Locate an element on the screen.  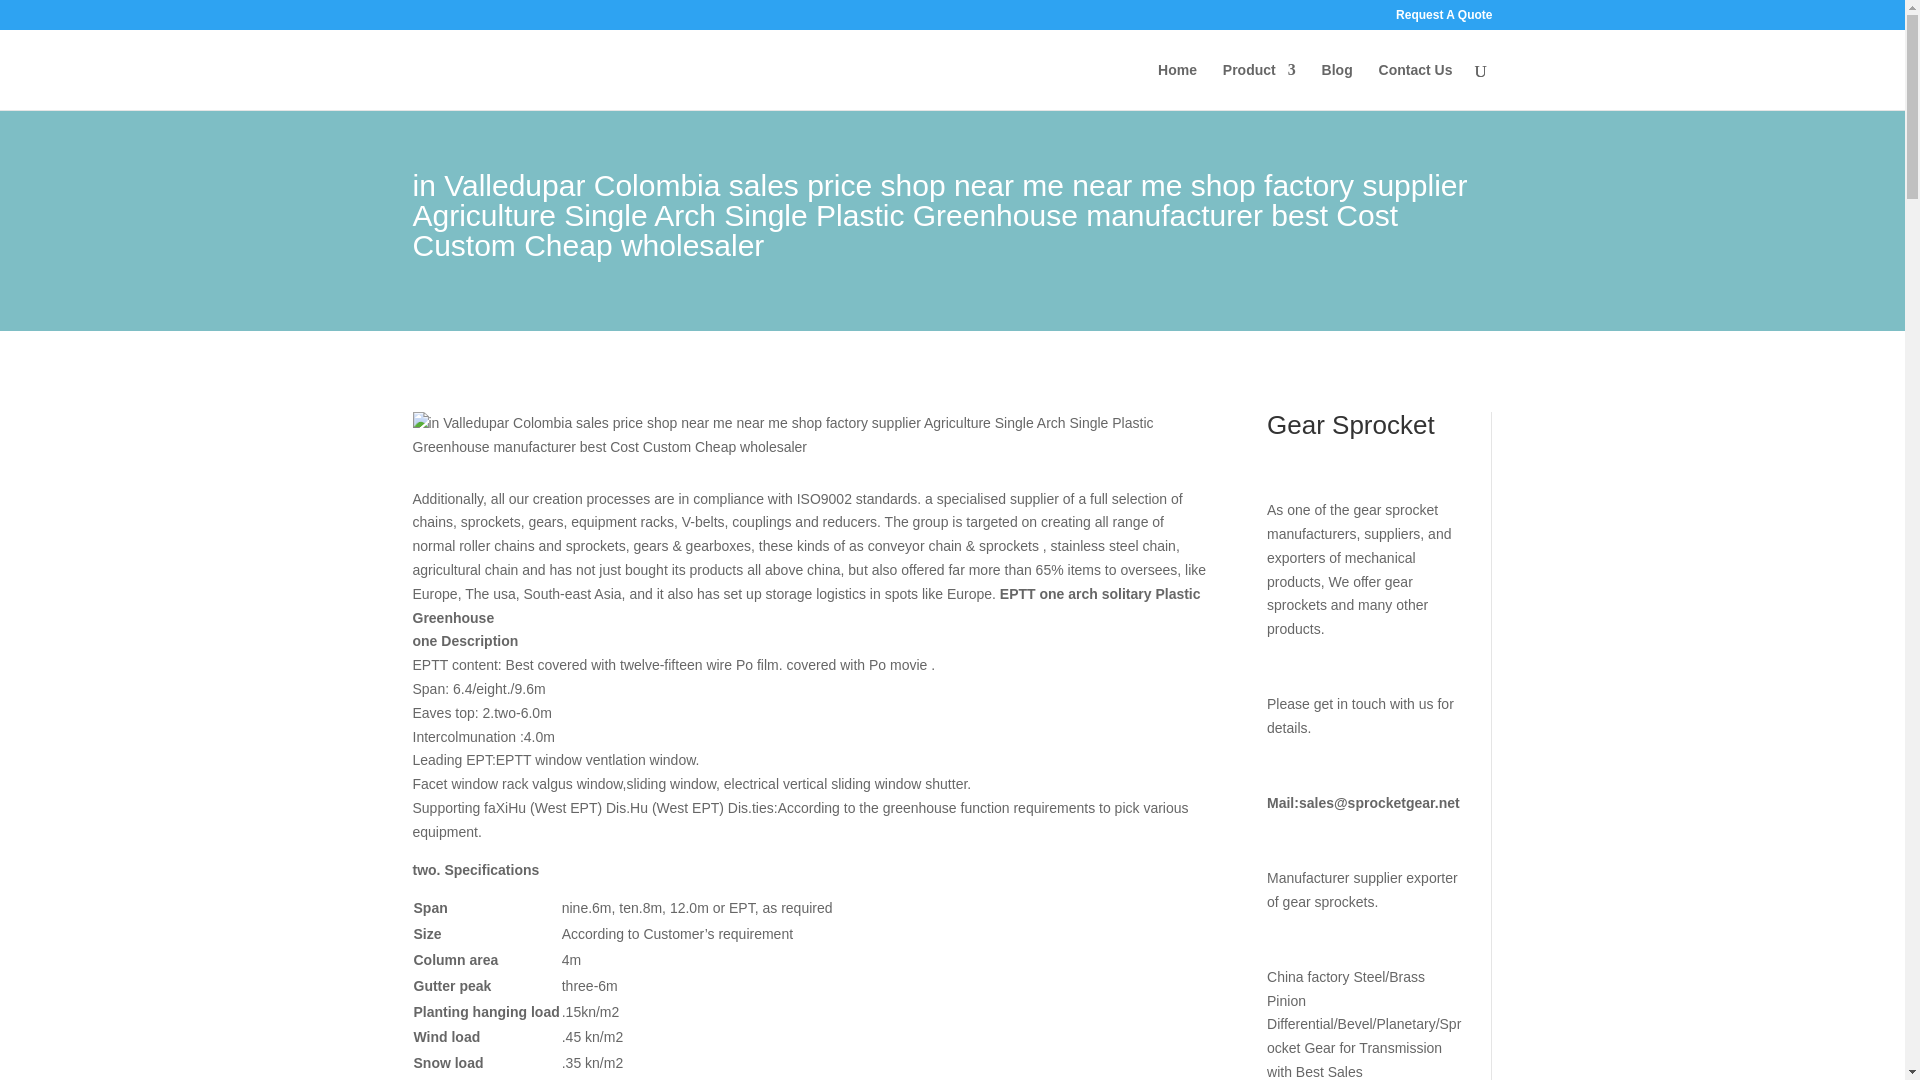
Contact Us is located at coordinates (1416, 86).